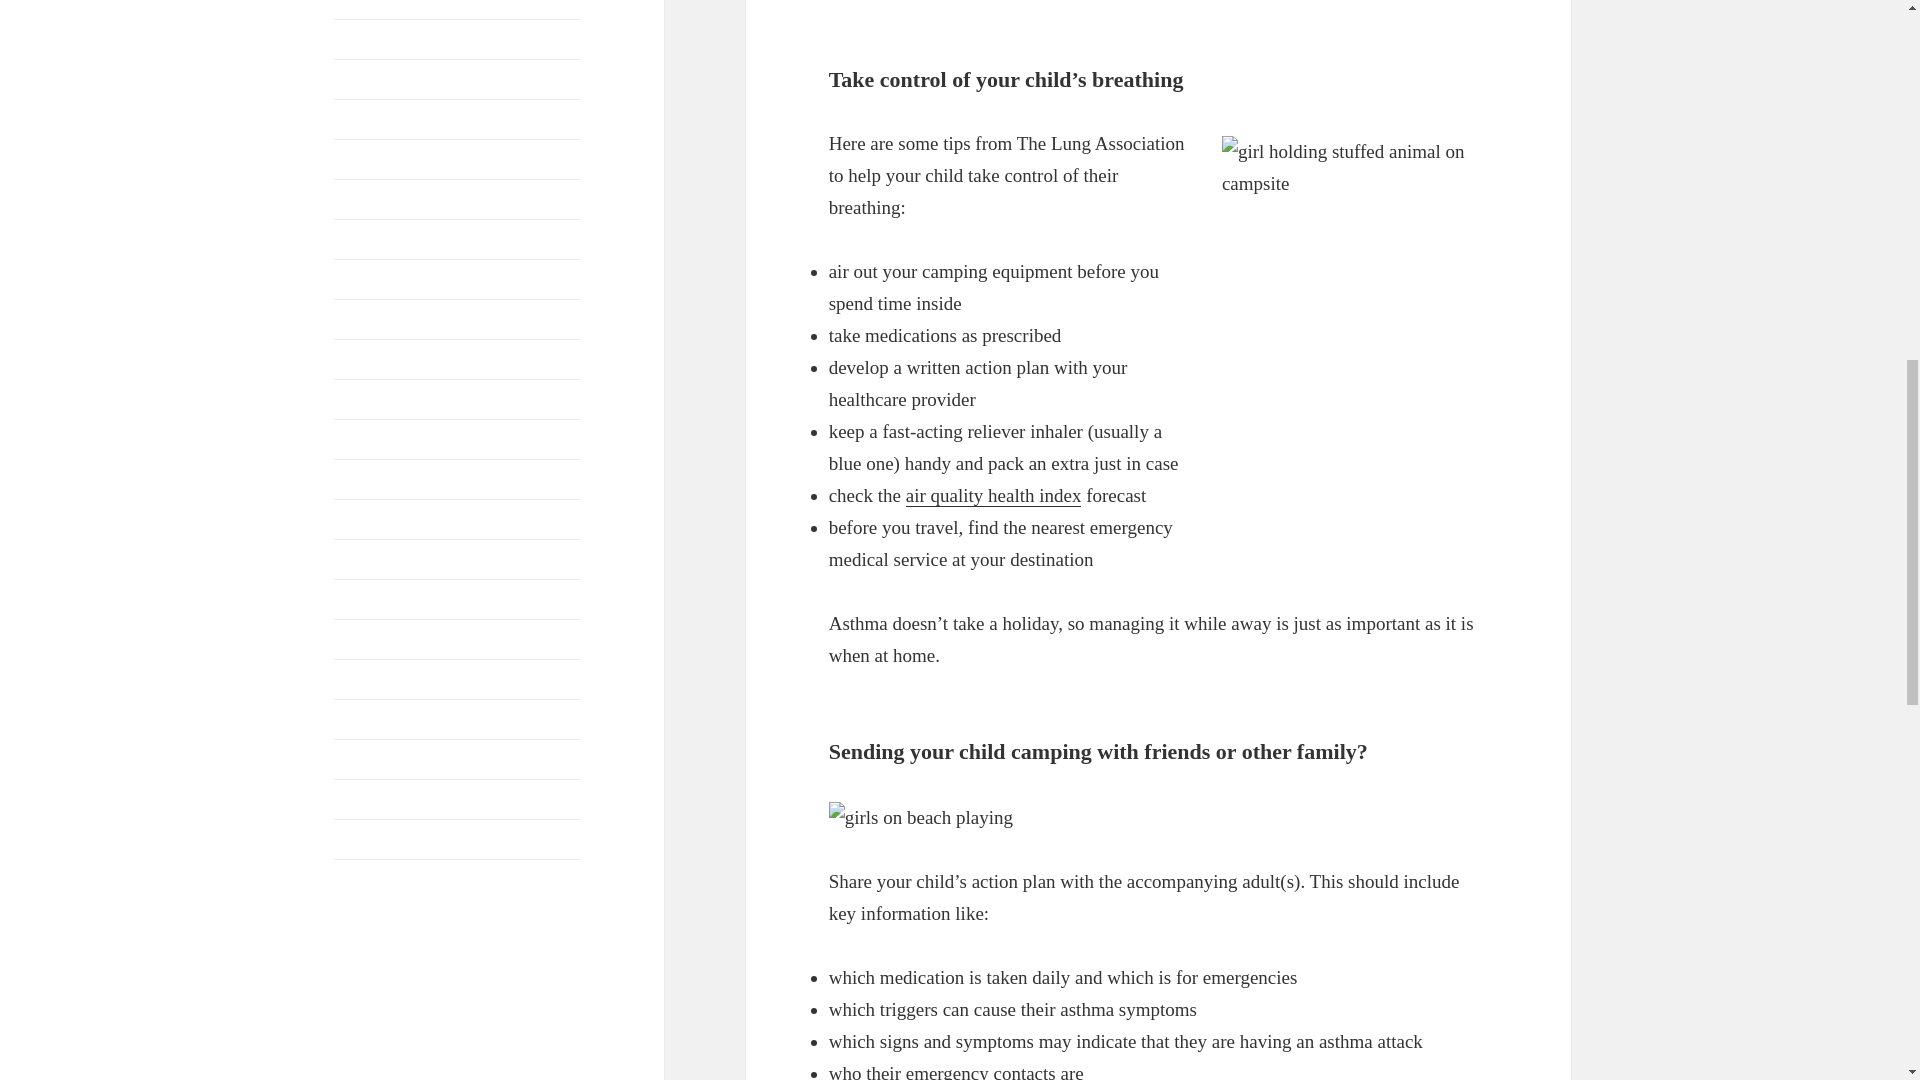 This screenshot has width=1920, height=1080. What do you see at coordinates (362, 399) in the screenshot?
I see `Paddling` at bounding box center [362, 399].